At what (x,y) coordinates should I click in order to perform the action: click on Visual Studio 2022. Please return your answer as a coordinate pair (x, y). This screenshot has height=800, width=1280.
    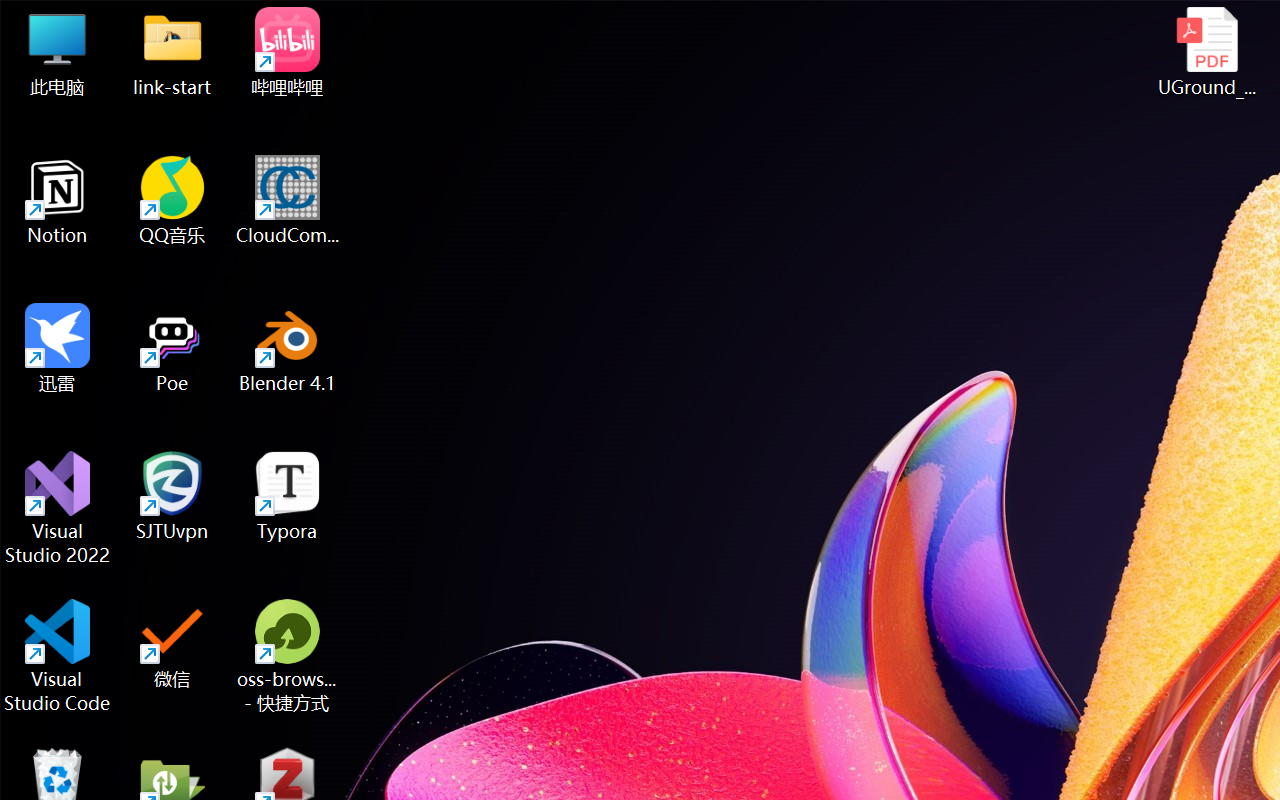
    Looking at the image, I should click on (58, 508).